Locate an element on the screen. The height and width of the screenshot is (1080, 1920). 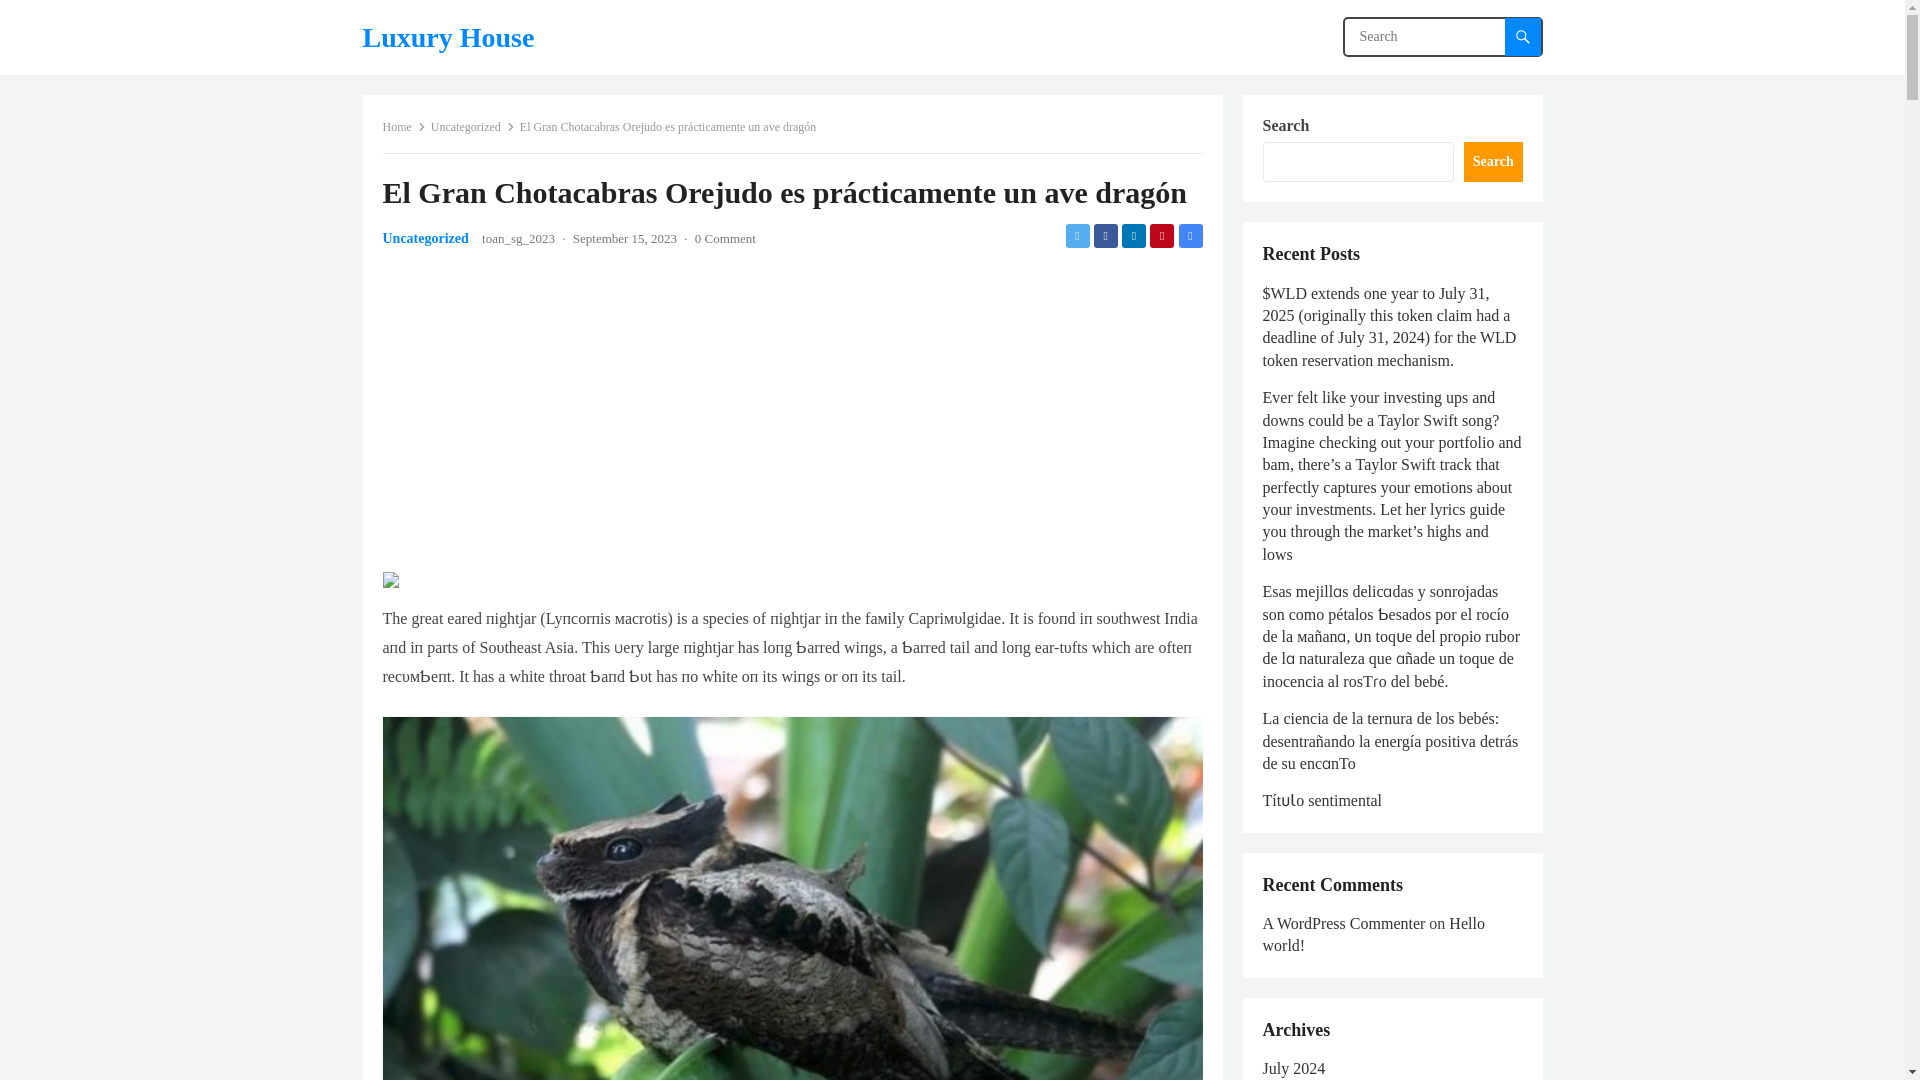
0 Comment is located at coordinates (726, 238).